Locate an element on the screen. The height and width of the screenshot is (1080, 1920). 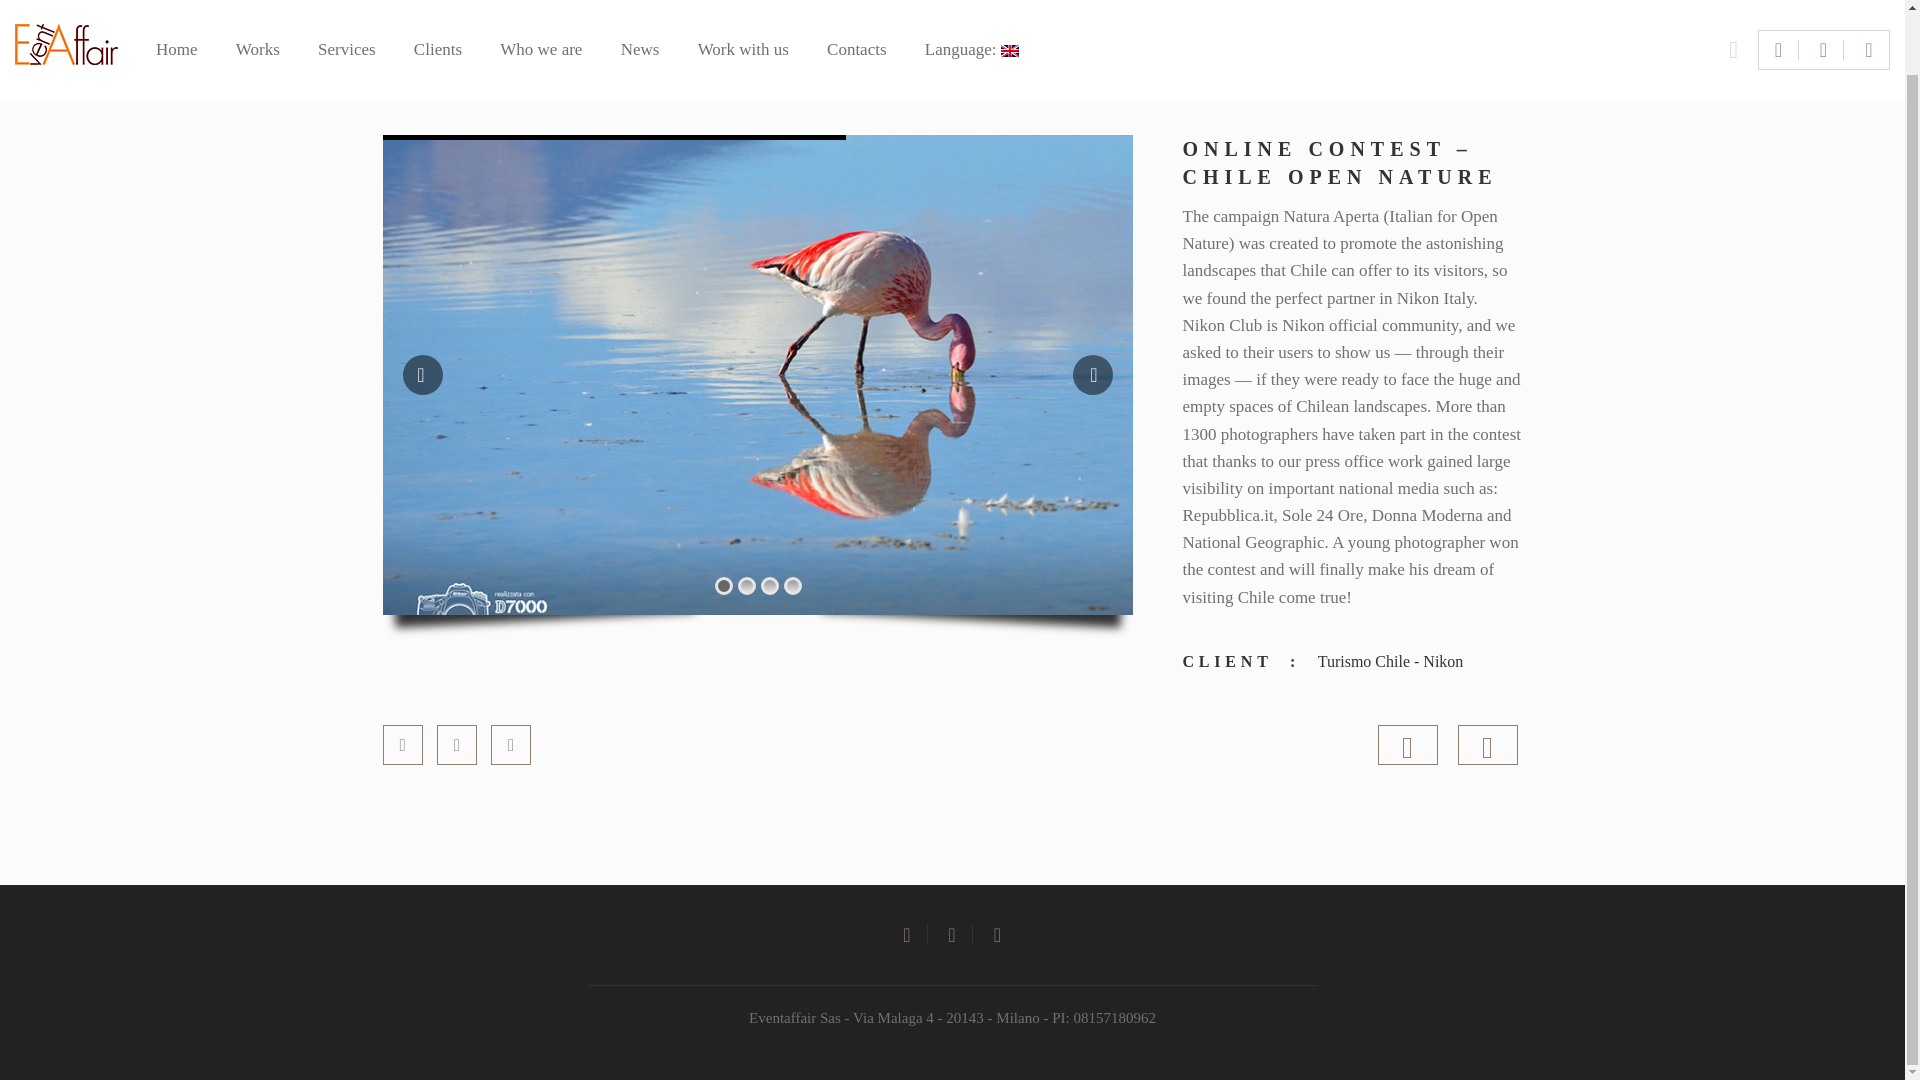
Services is located at coordinates (347, 2).